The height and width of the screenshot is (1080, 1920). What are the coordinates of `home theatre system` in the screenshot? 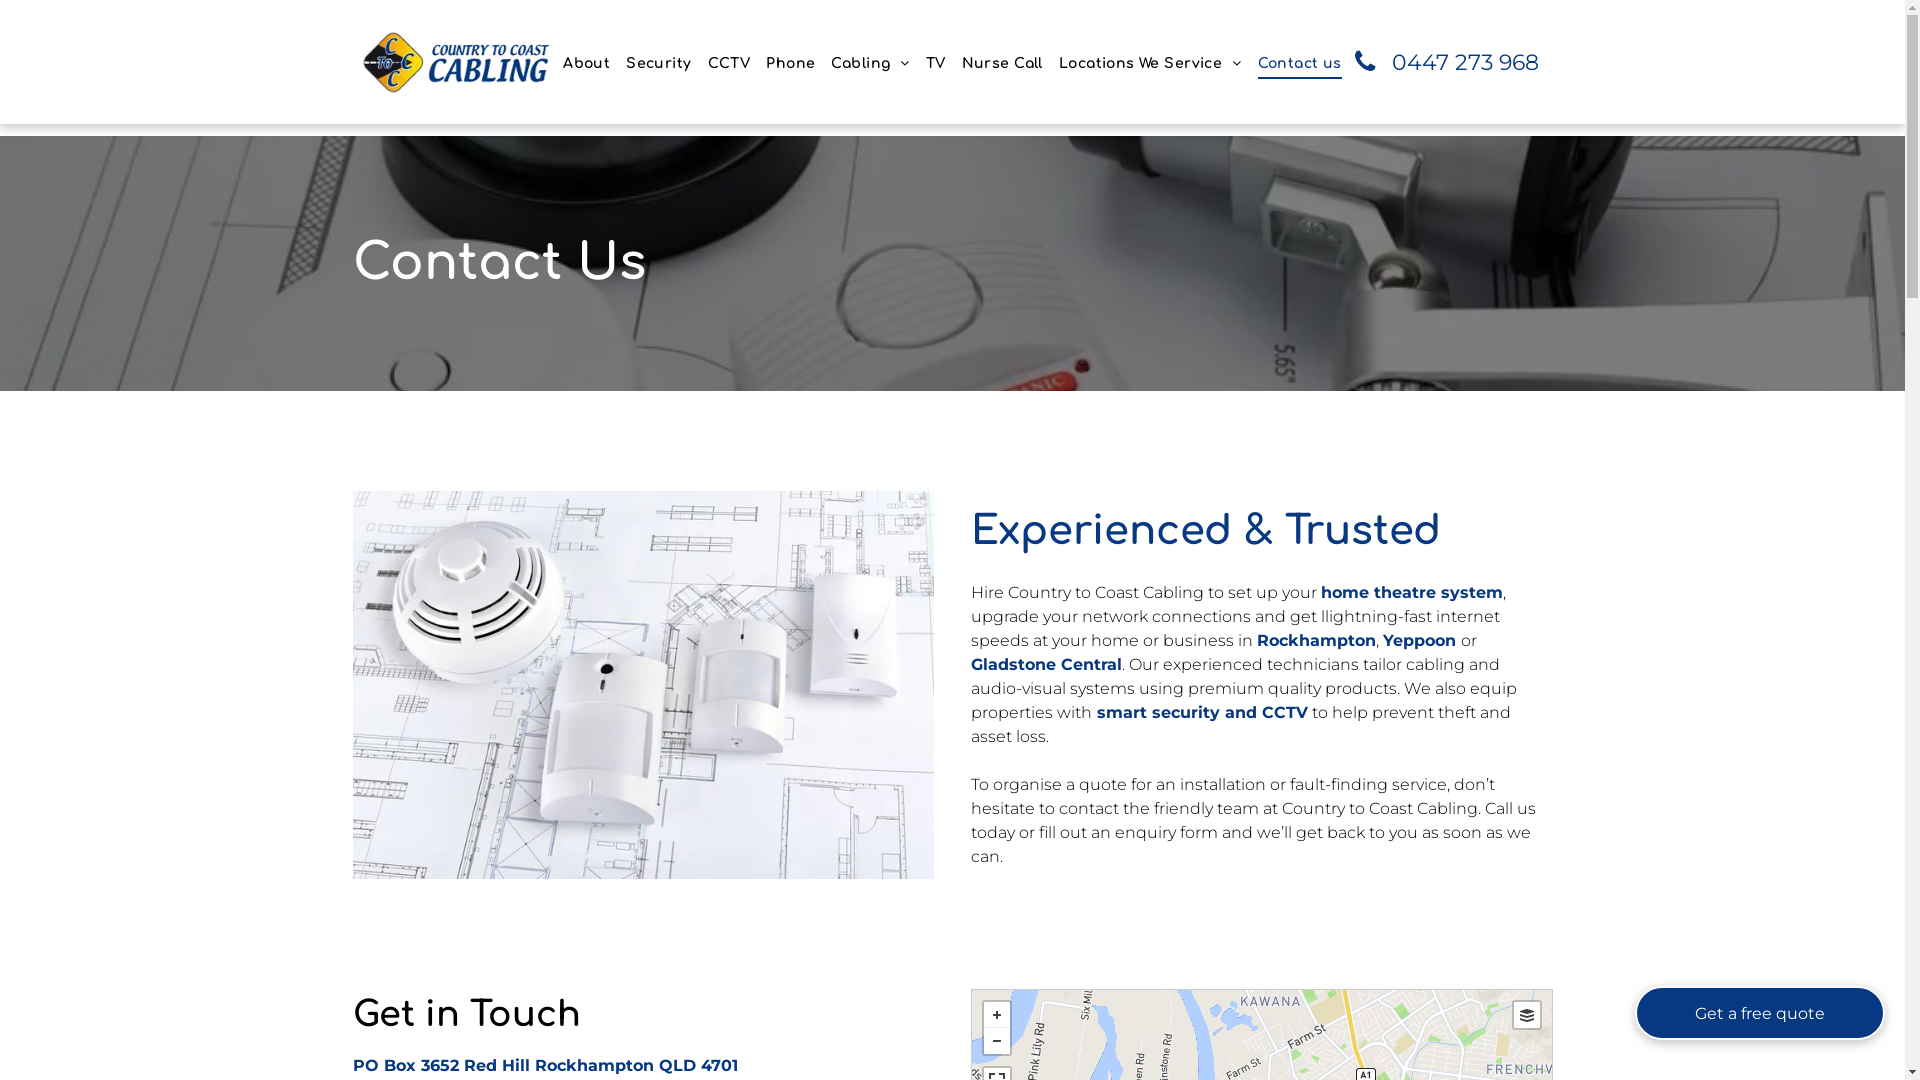 It's located at (1411, 592).